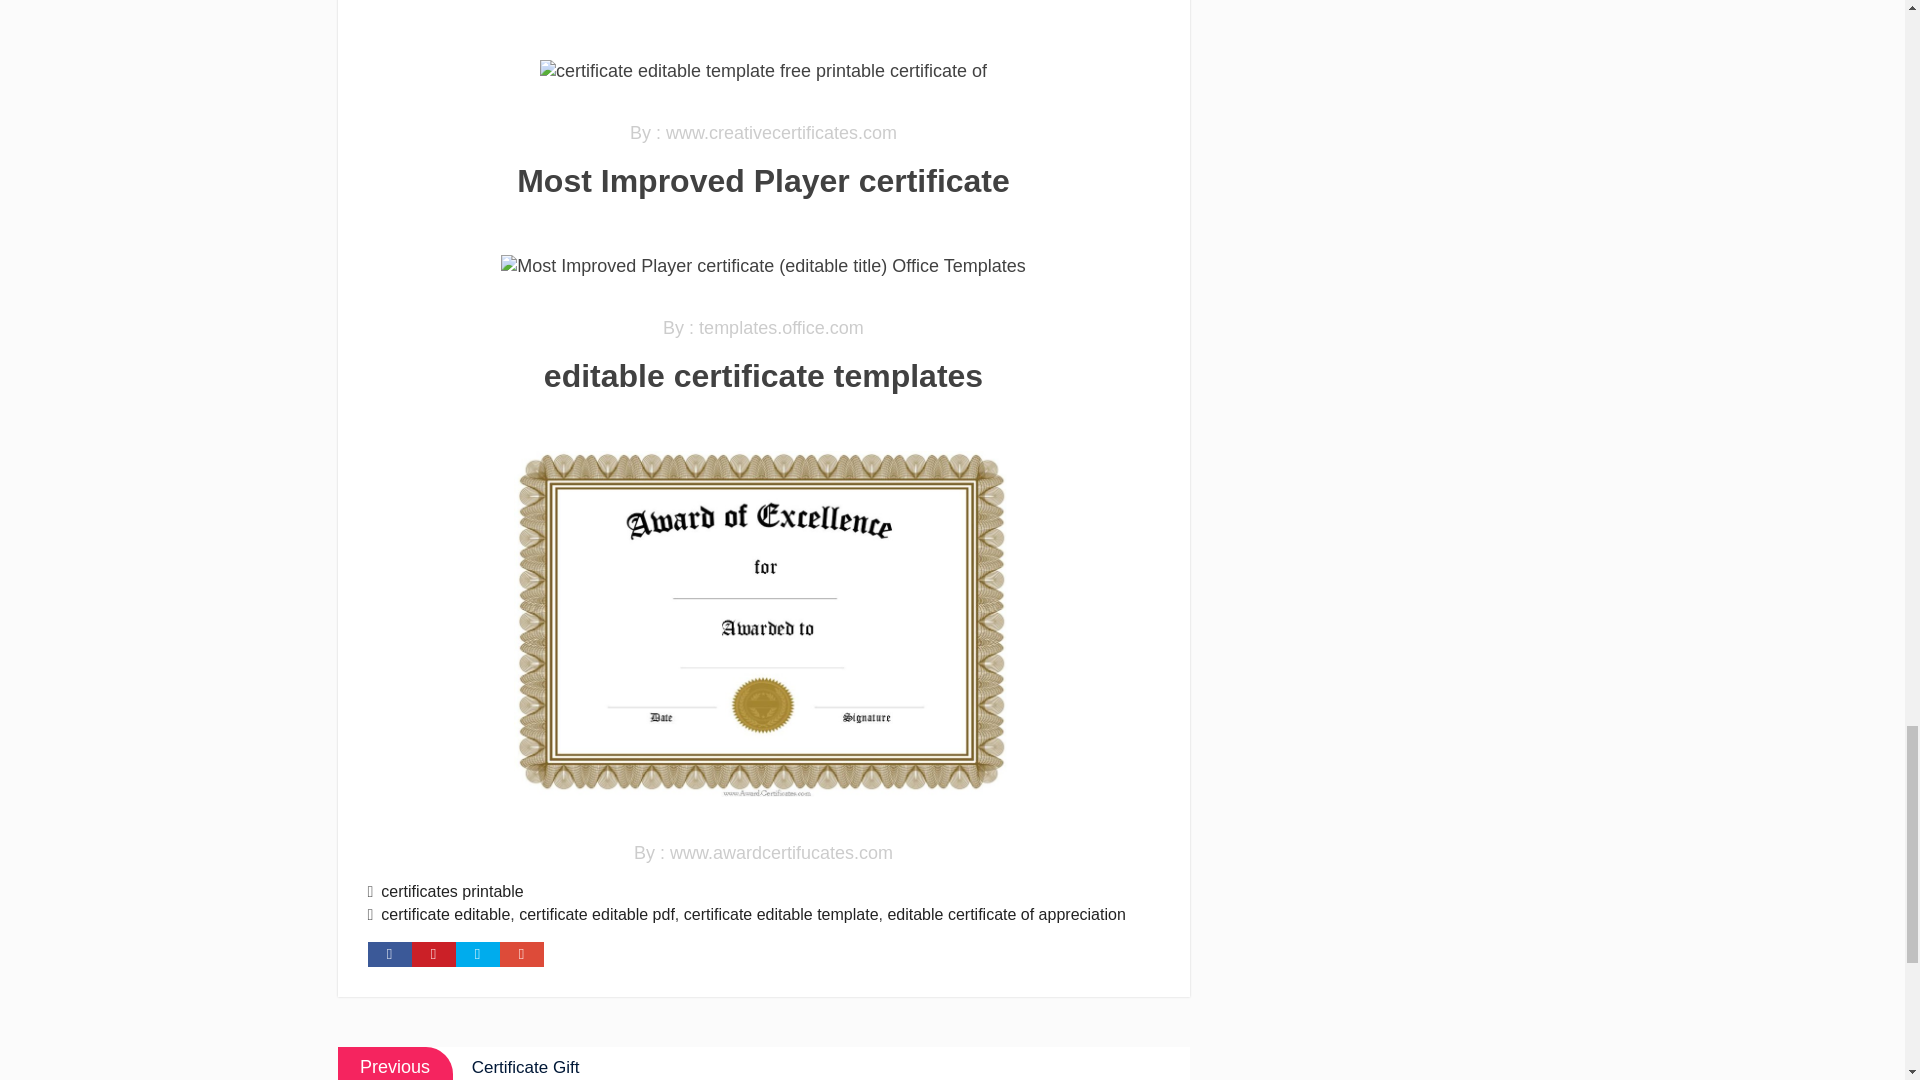 Image resolution: width=1920 pixels, height=1080 pixels. I want to click on certificate editable, so click(445, 914).